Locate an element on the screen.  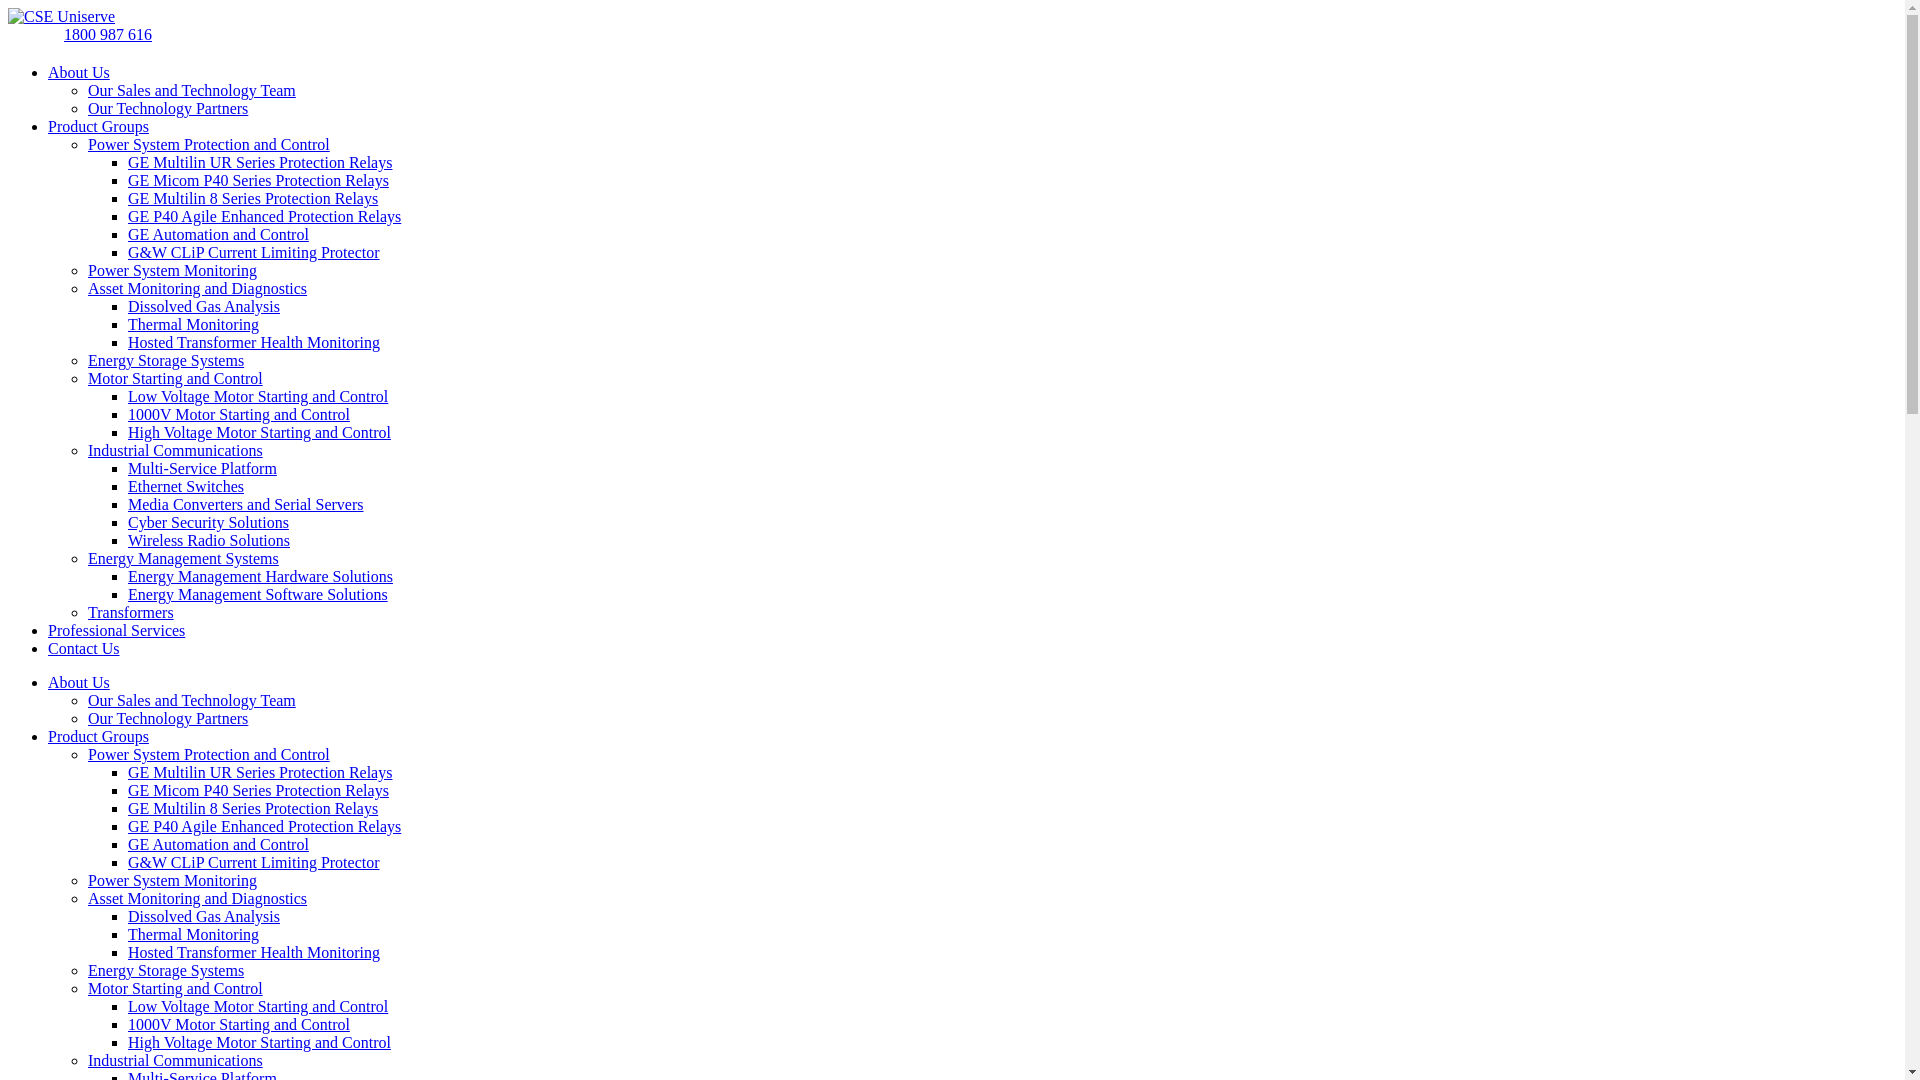
Power System Monitoring is located at coordinates (172, 880).